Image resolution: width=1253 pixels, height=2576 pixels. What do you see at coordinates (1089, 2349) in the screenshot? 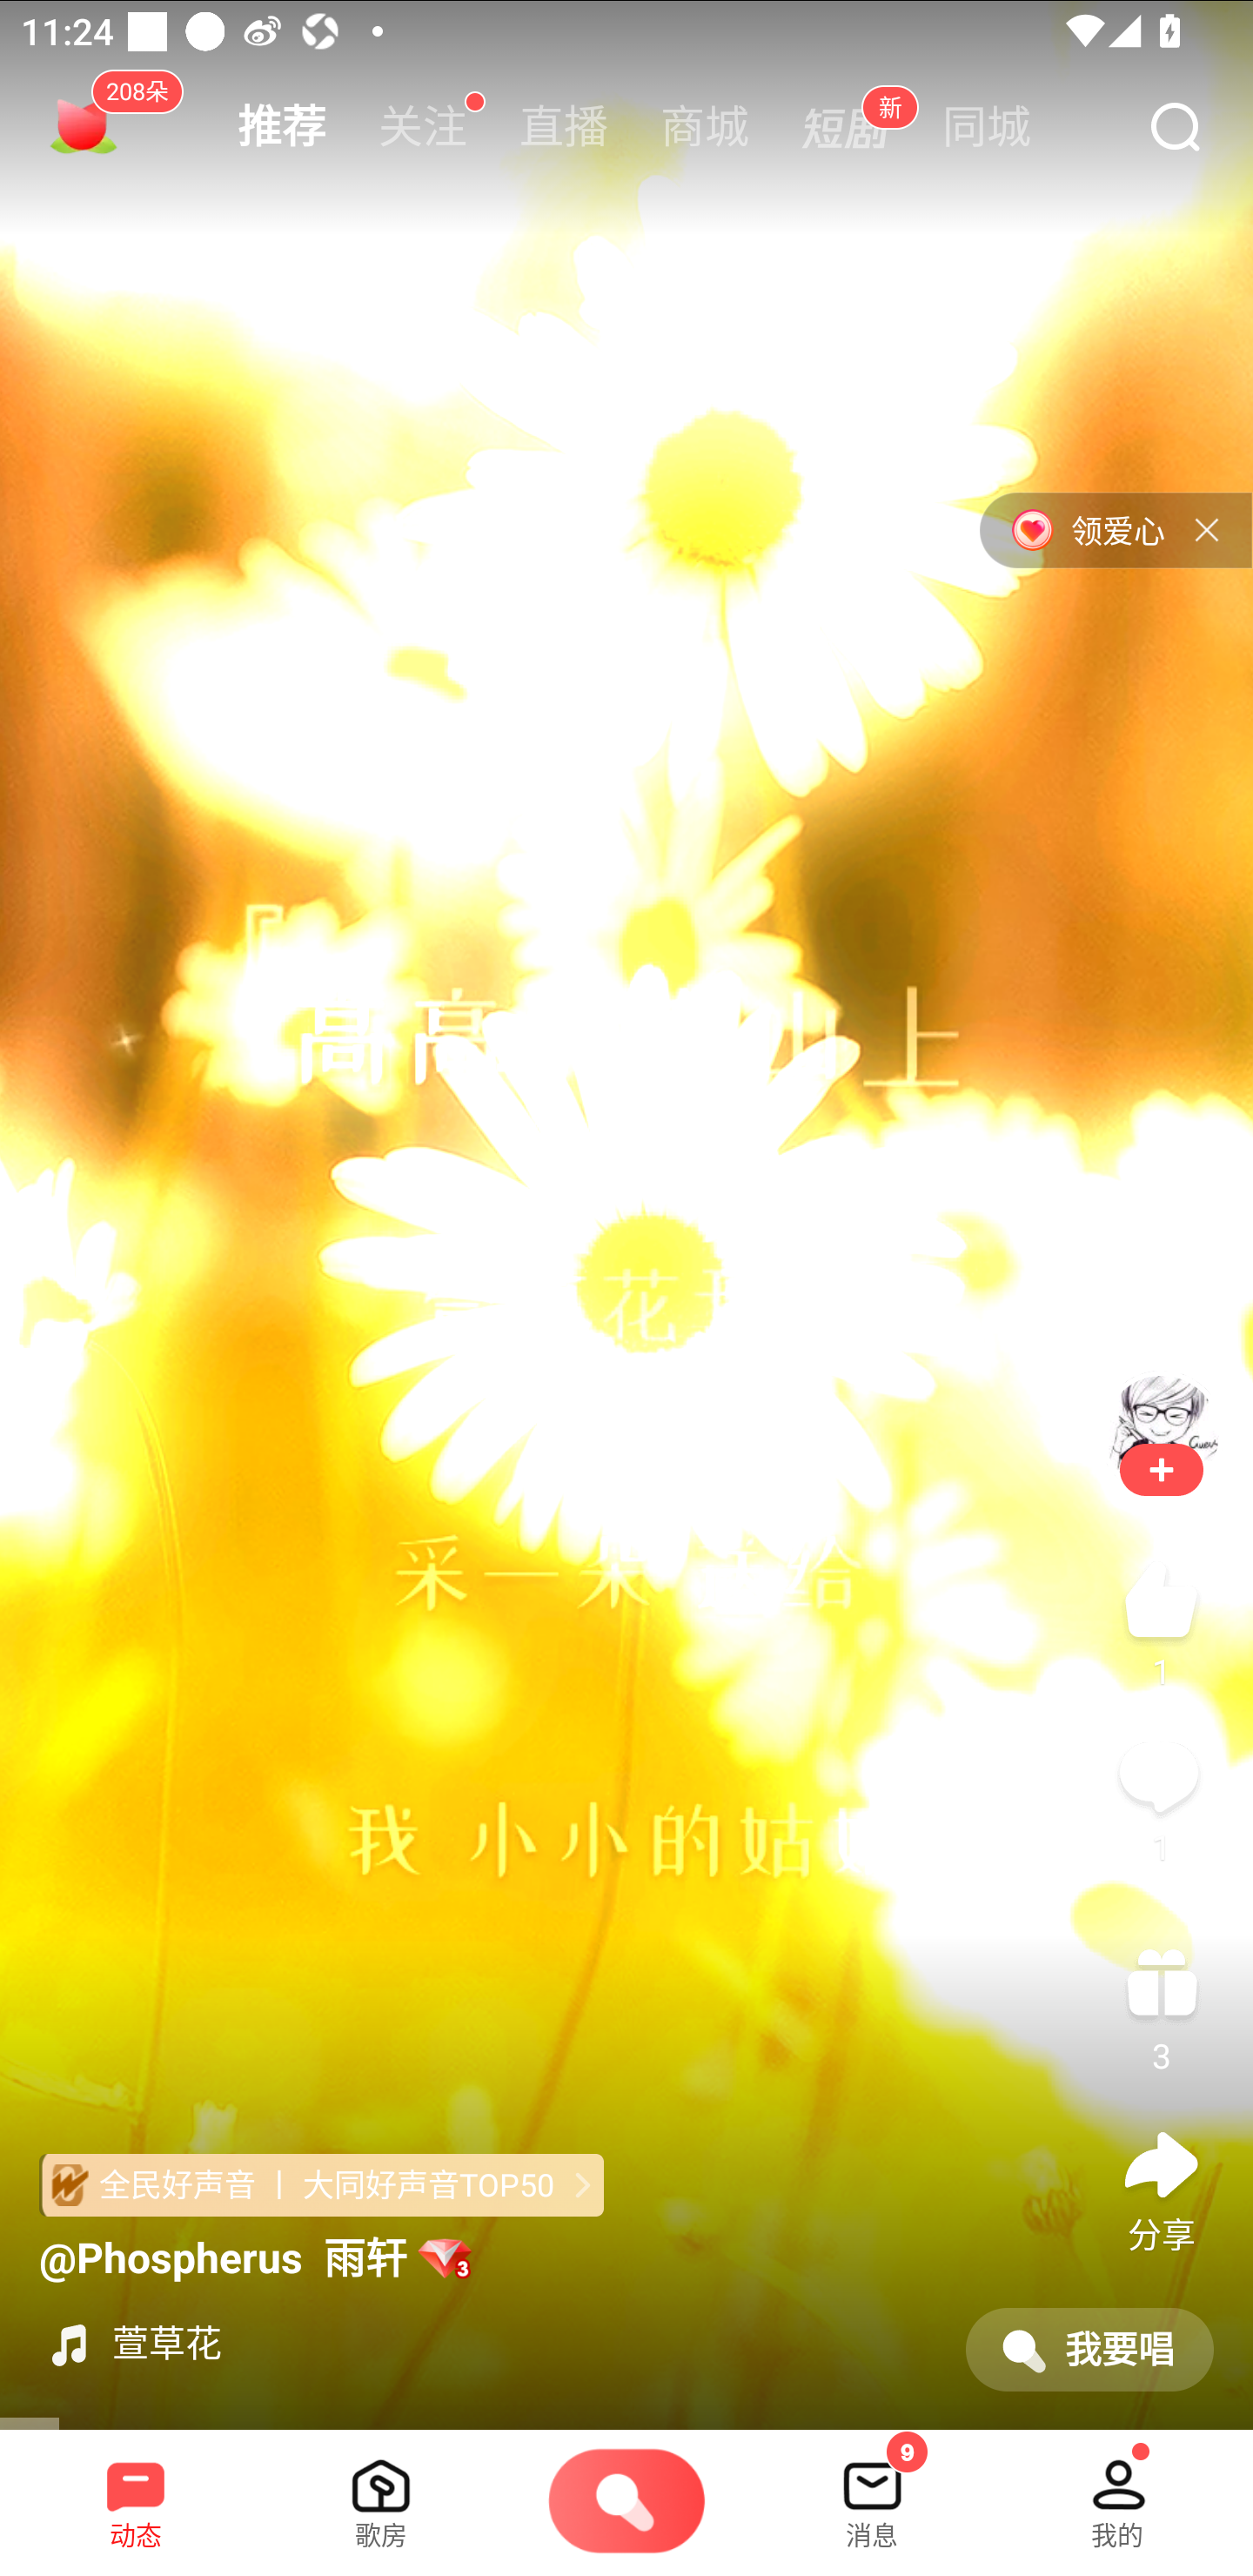
I see `我要唱` at bounding box center [1089, 2349].